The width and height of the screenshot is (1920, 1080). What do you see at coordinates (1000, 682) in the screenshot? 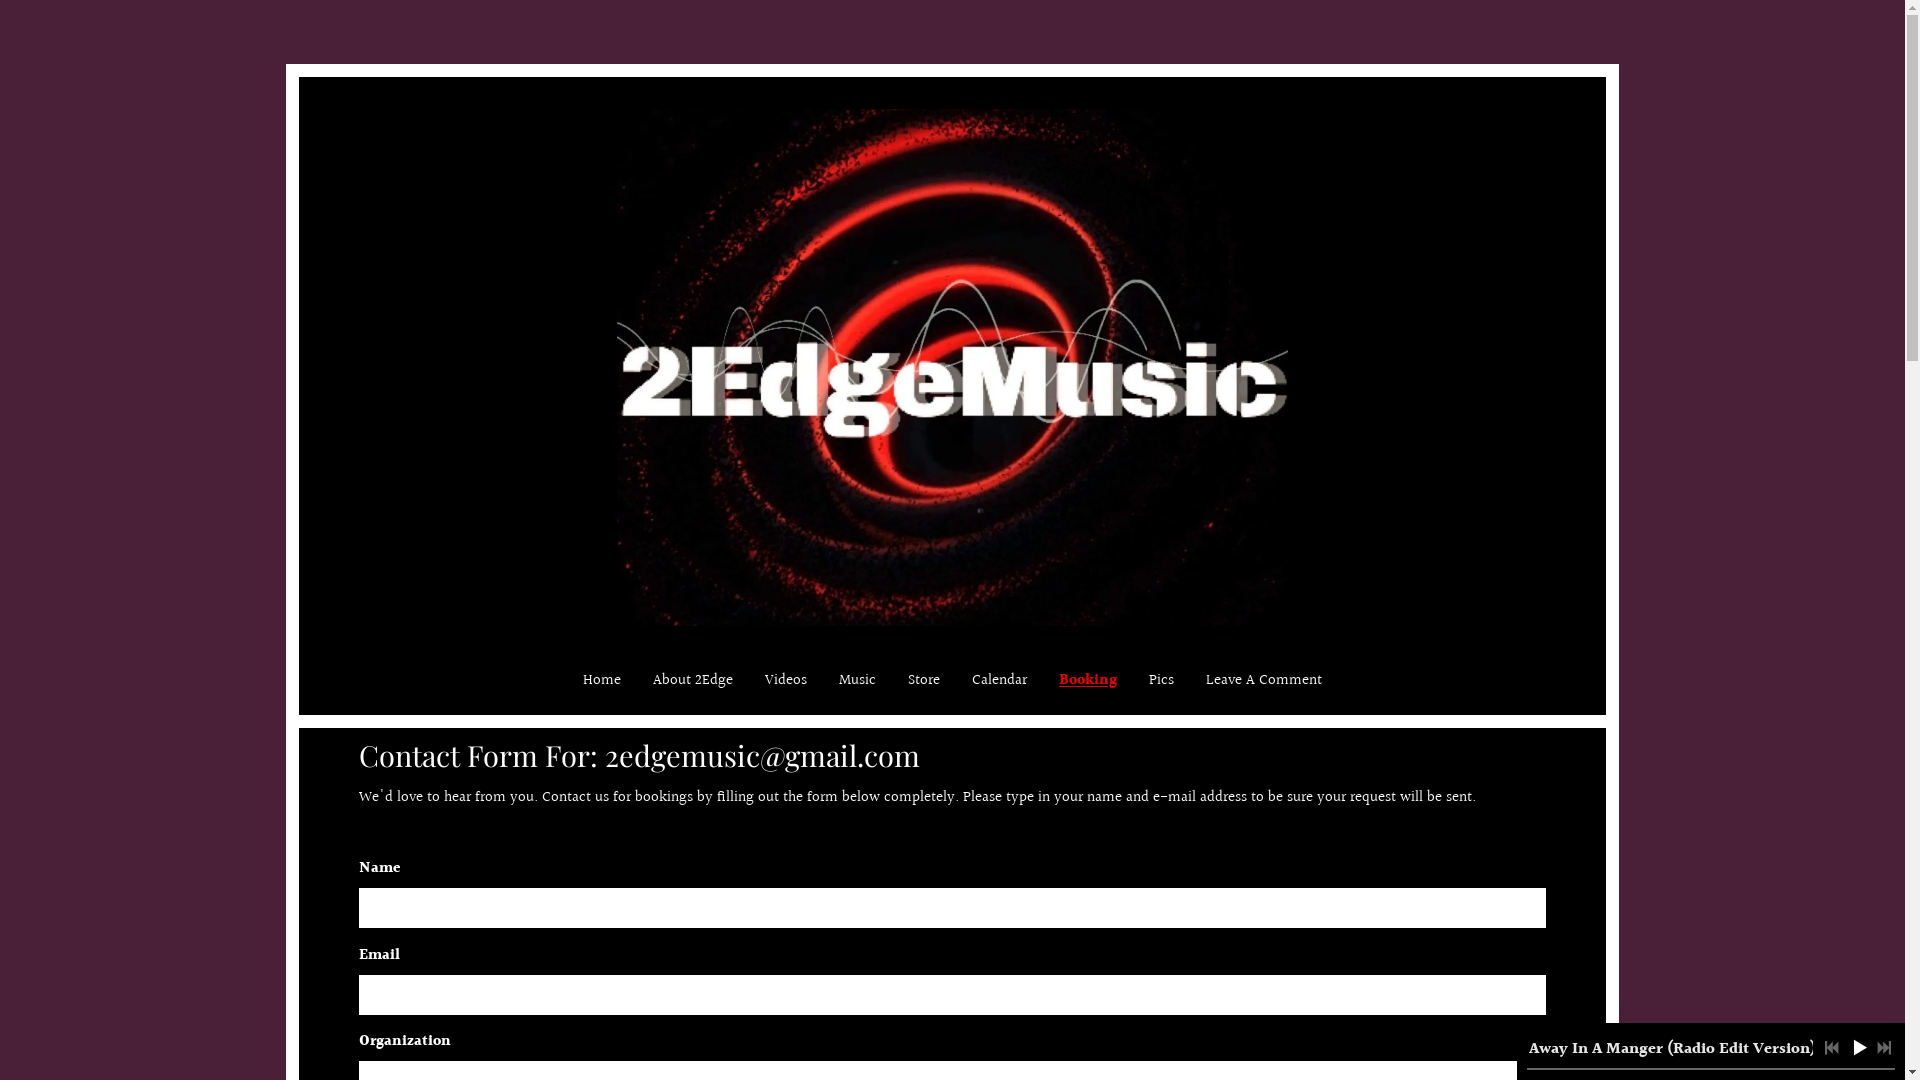
I see `Calendar` at bounding box center [1000, 682].